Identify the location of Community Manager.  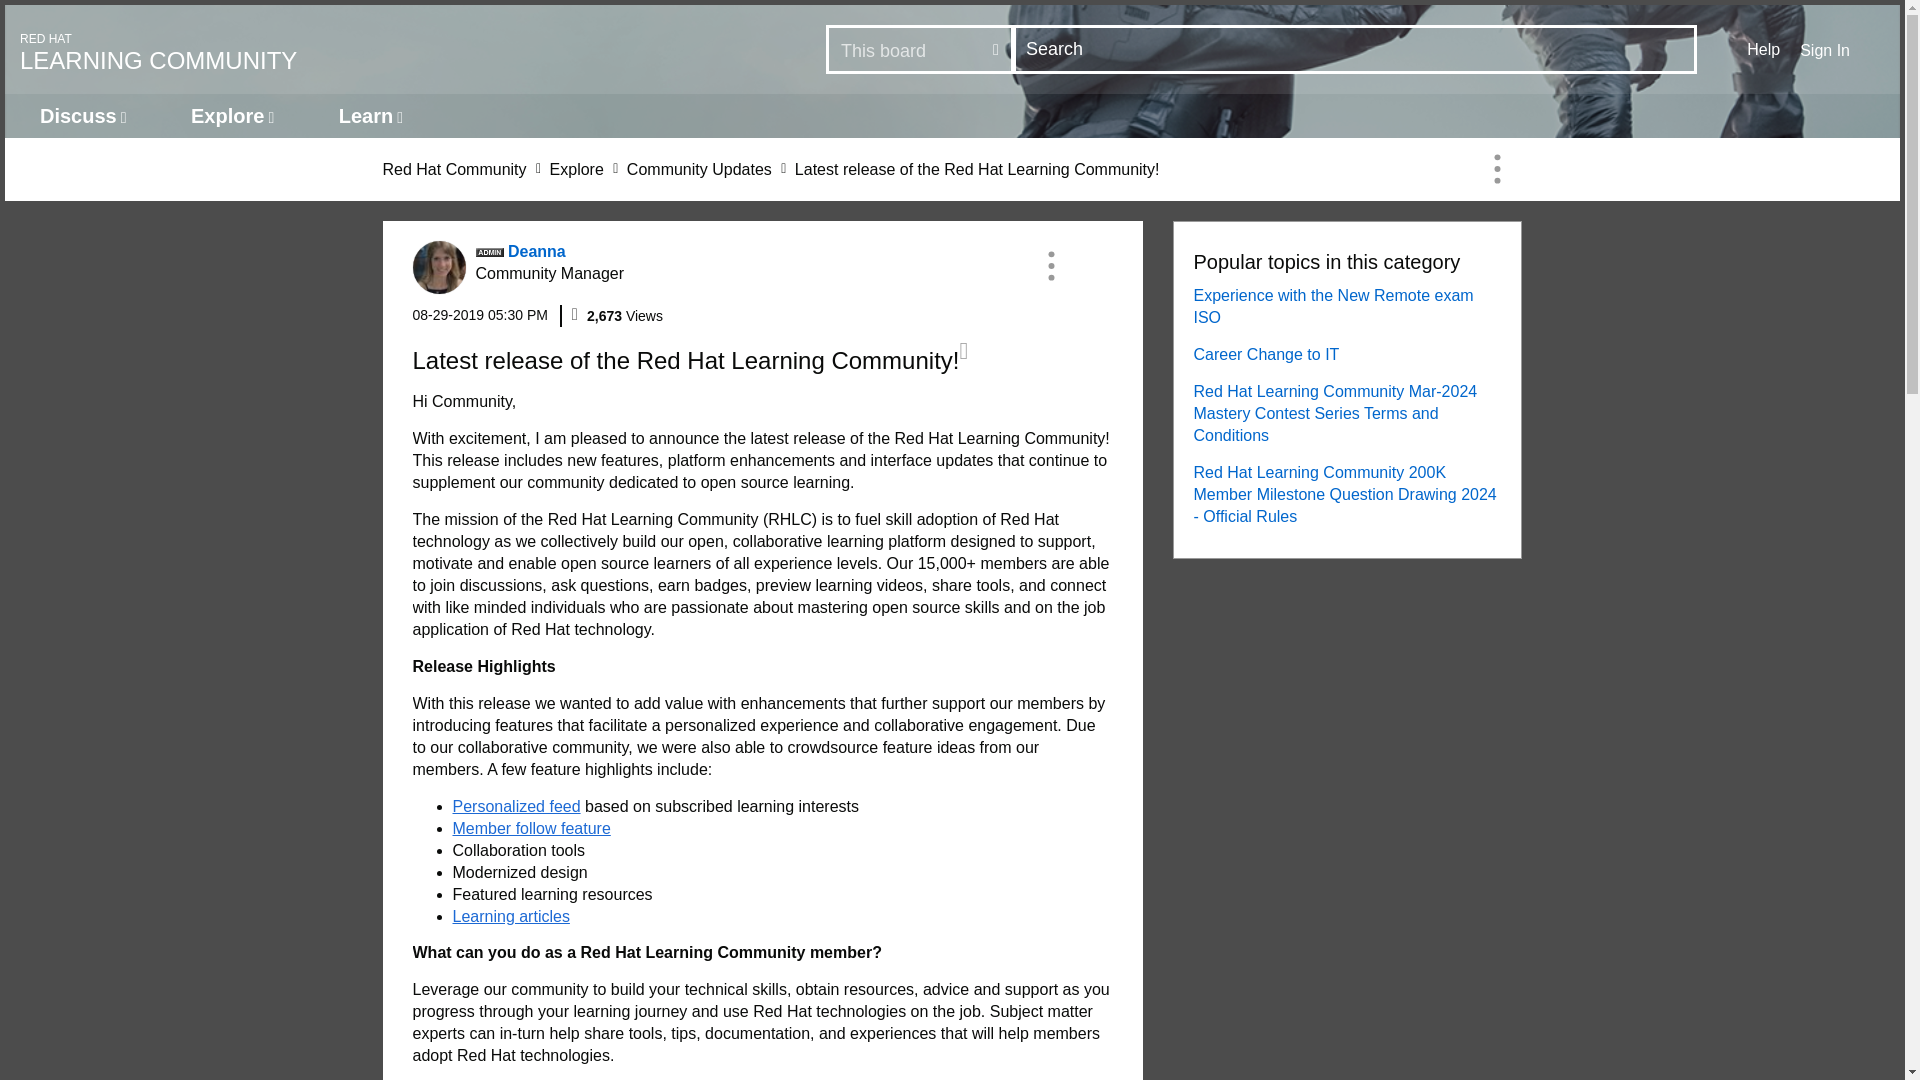
(490, 252).